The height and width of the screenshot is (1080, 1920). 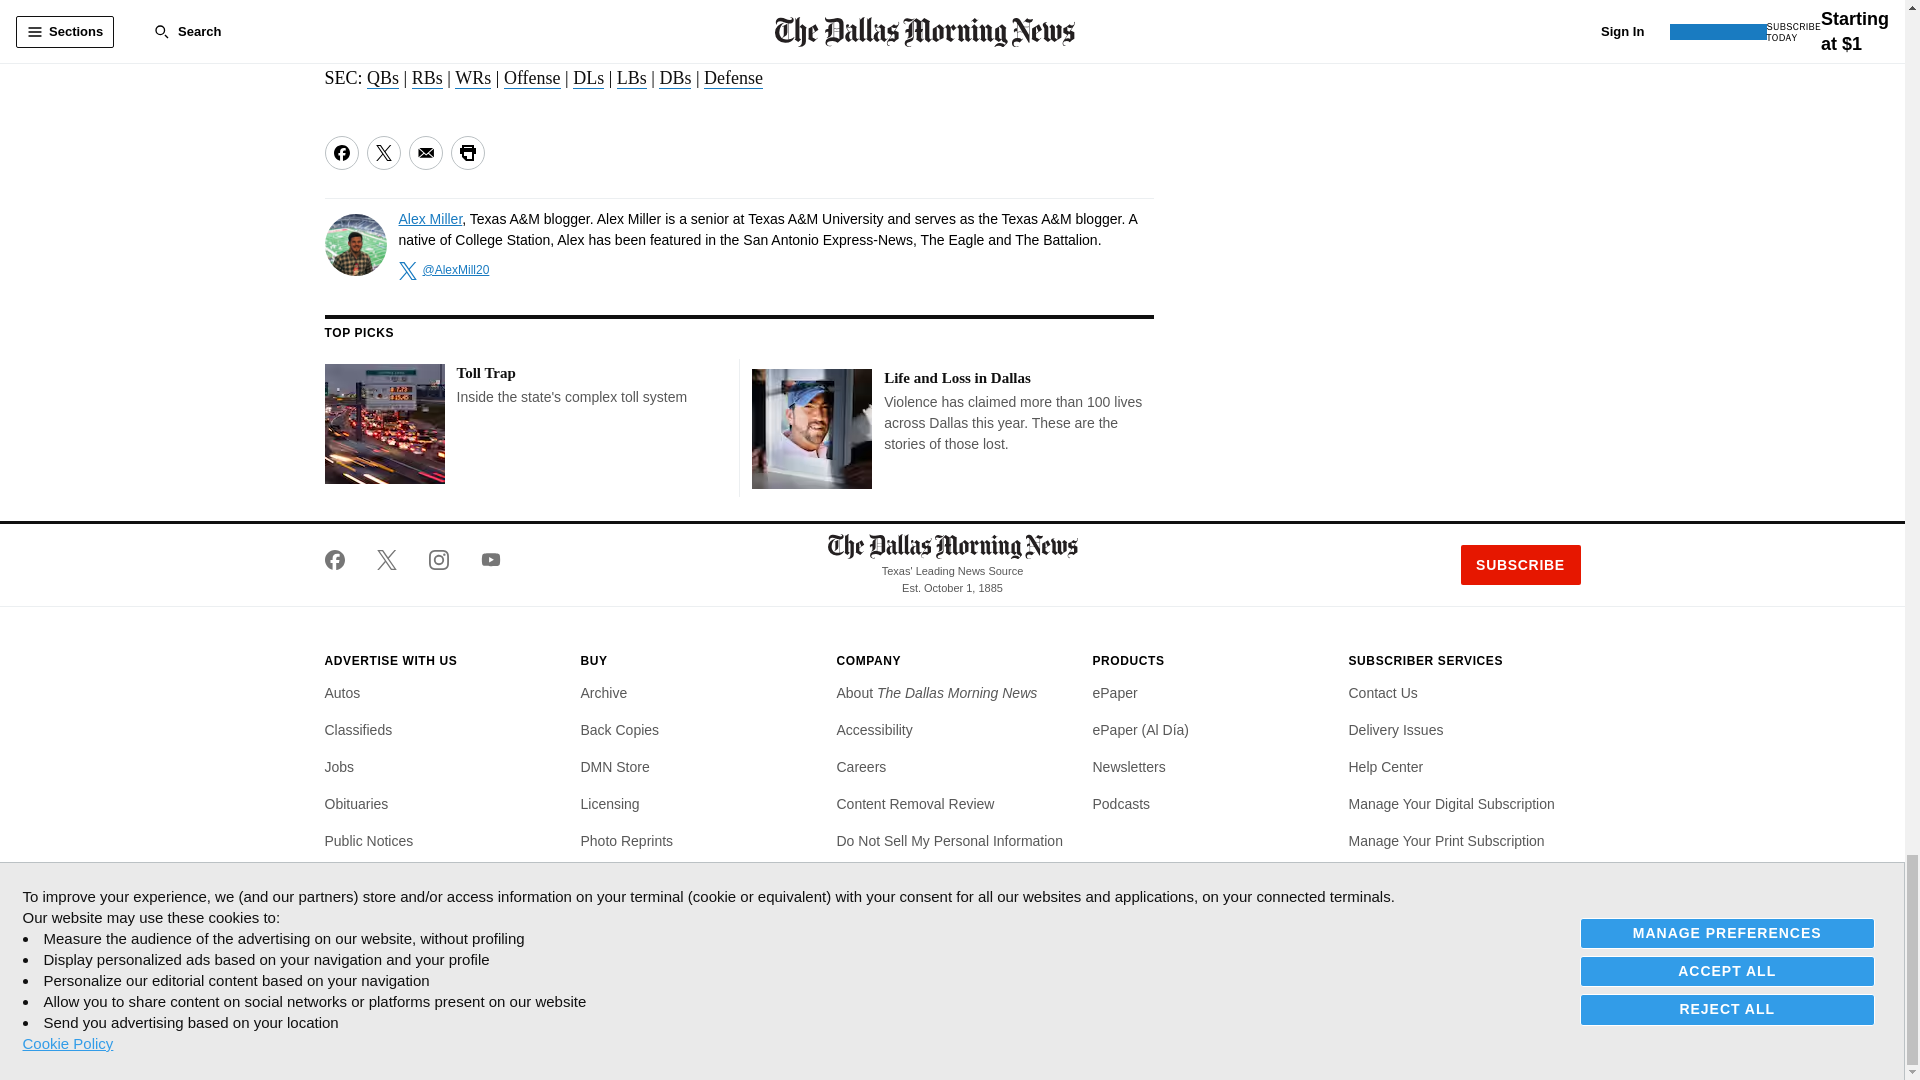 I want to click on Print, so click(x=466, y=152).